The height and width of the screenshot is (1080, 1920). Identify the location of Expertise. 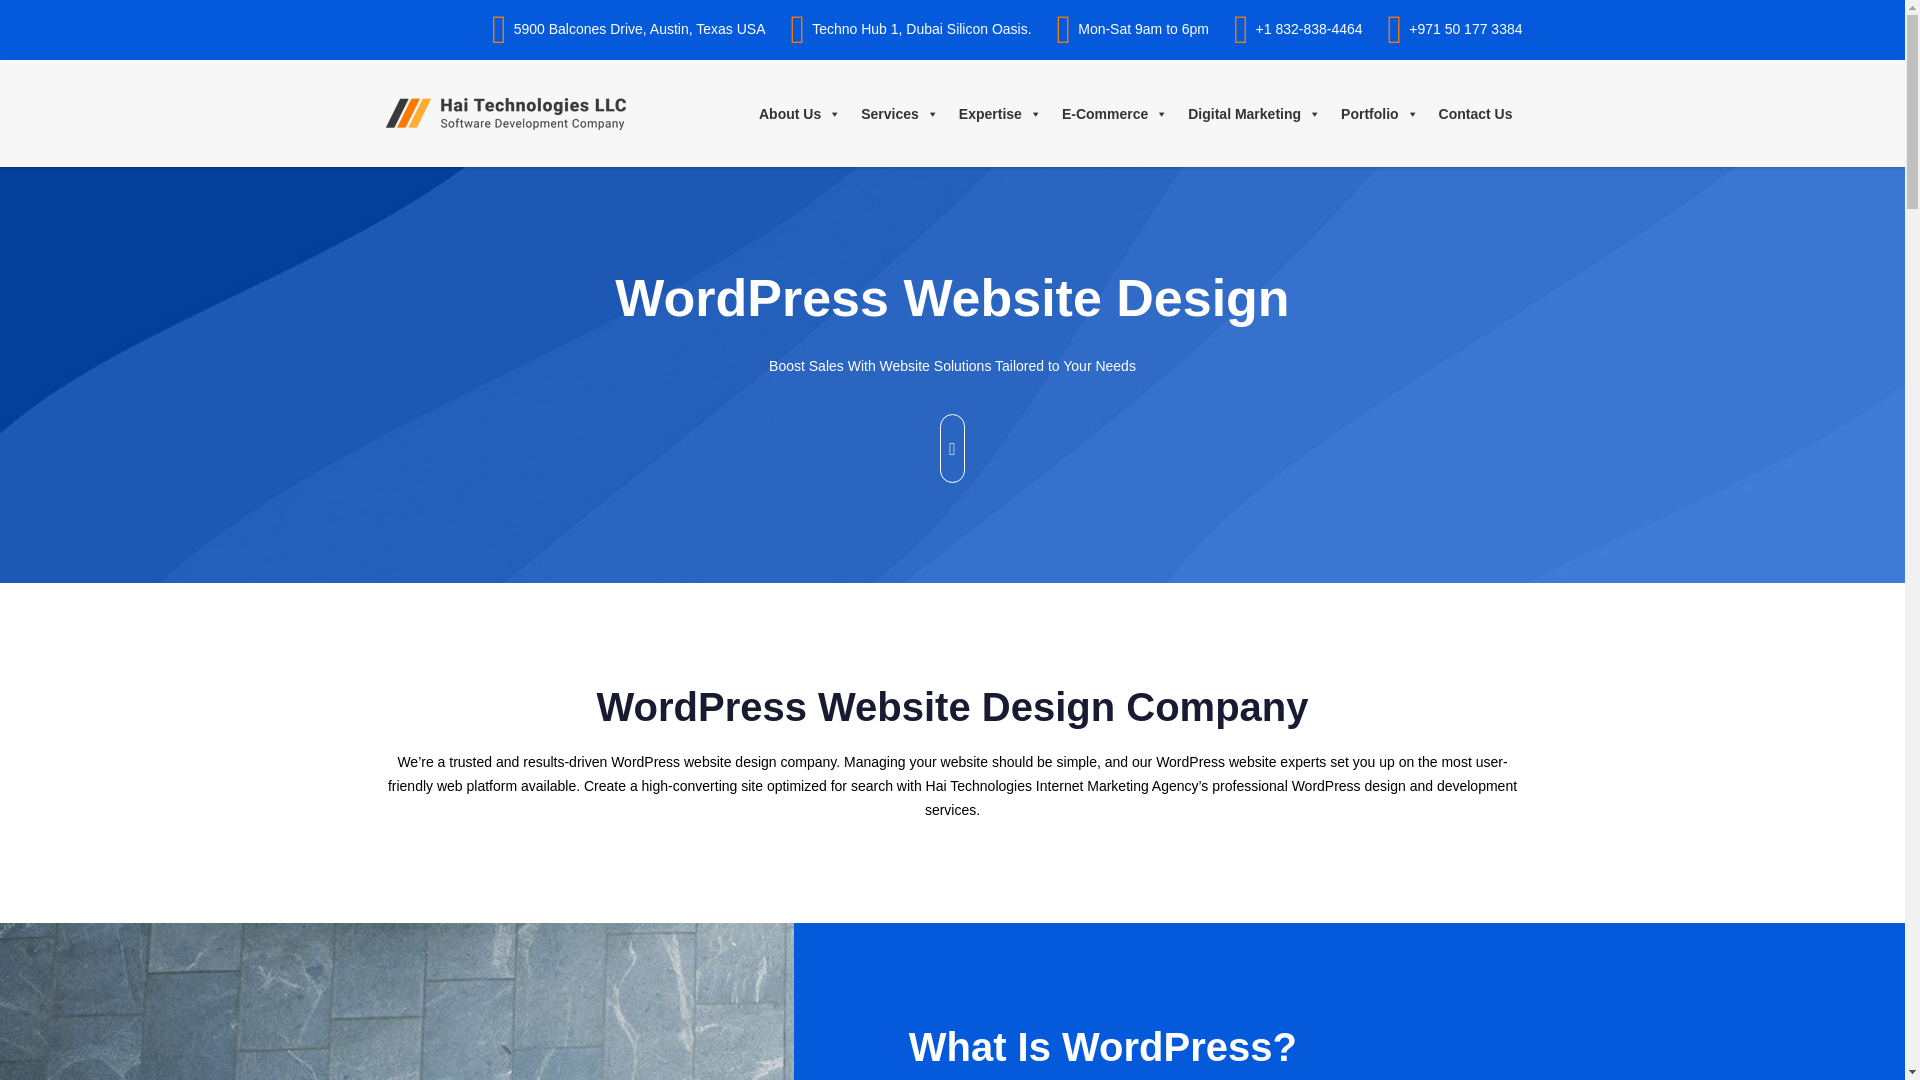
(1000, 113).